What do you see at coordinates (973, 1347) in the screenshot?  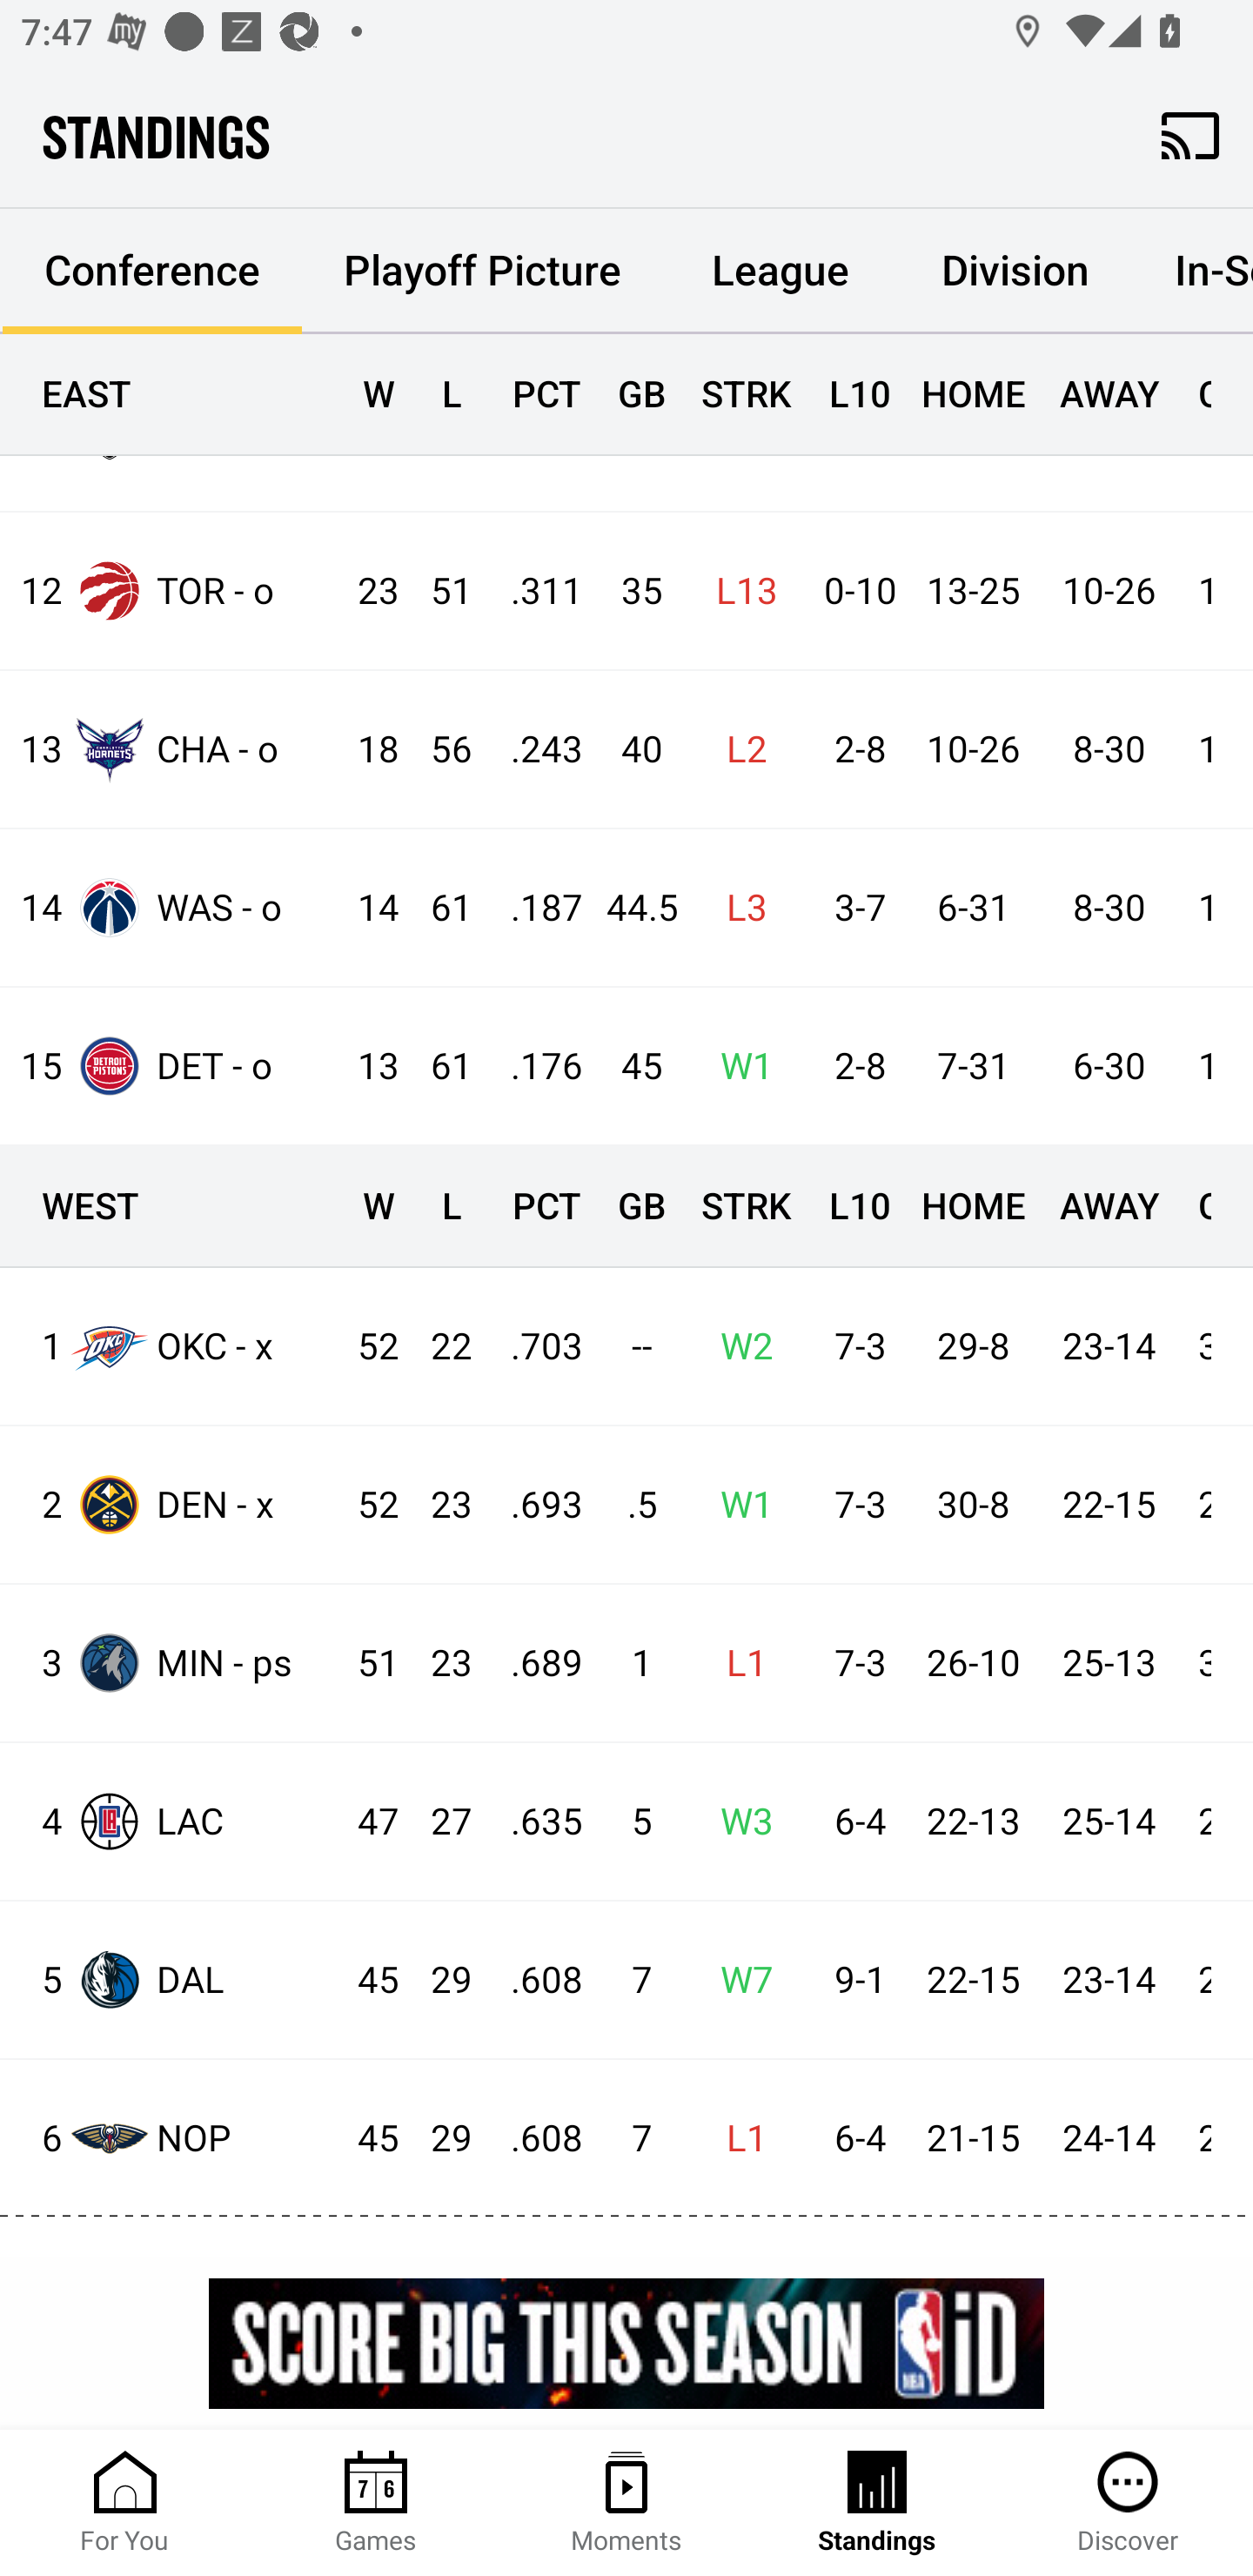 I see `29-8` at bounding box center [973, 1347].